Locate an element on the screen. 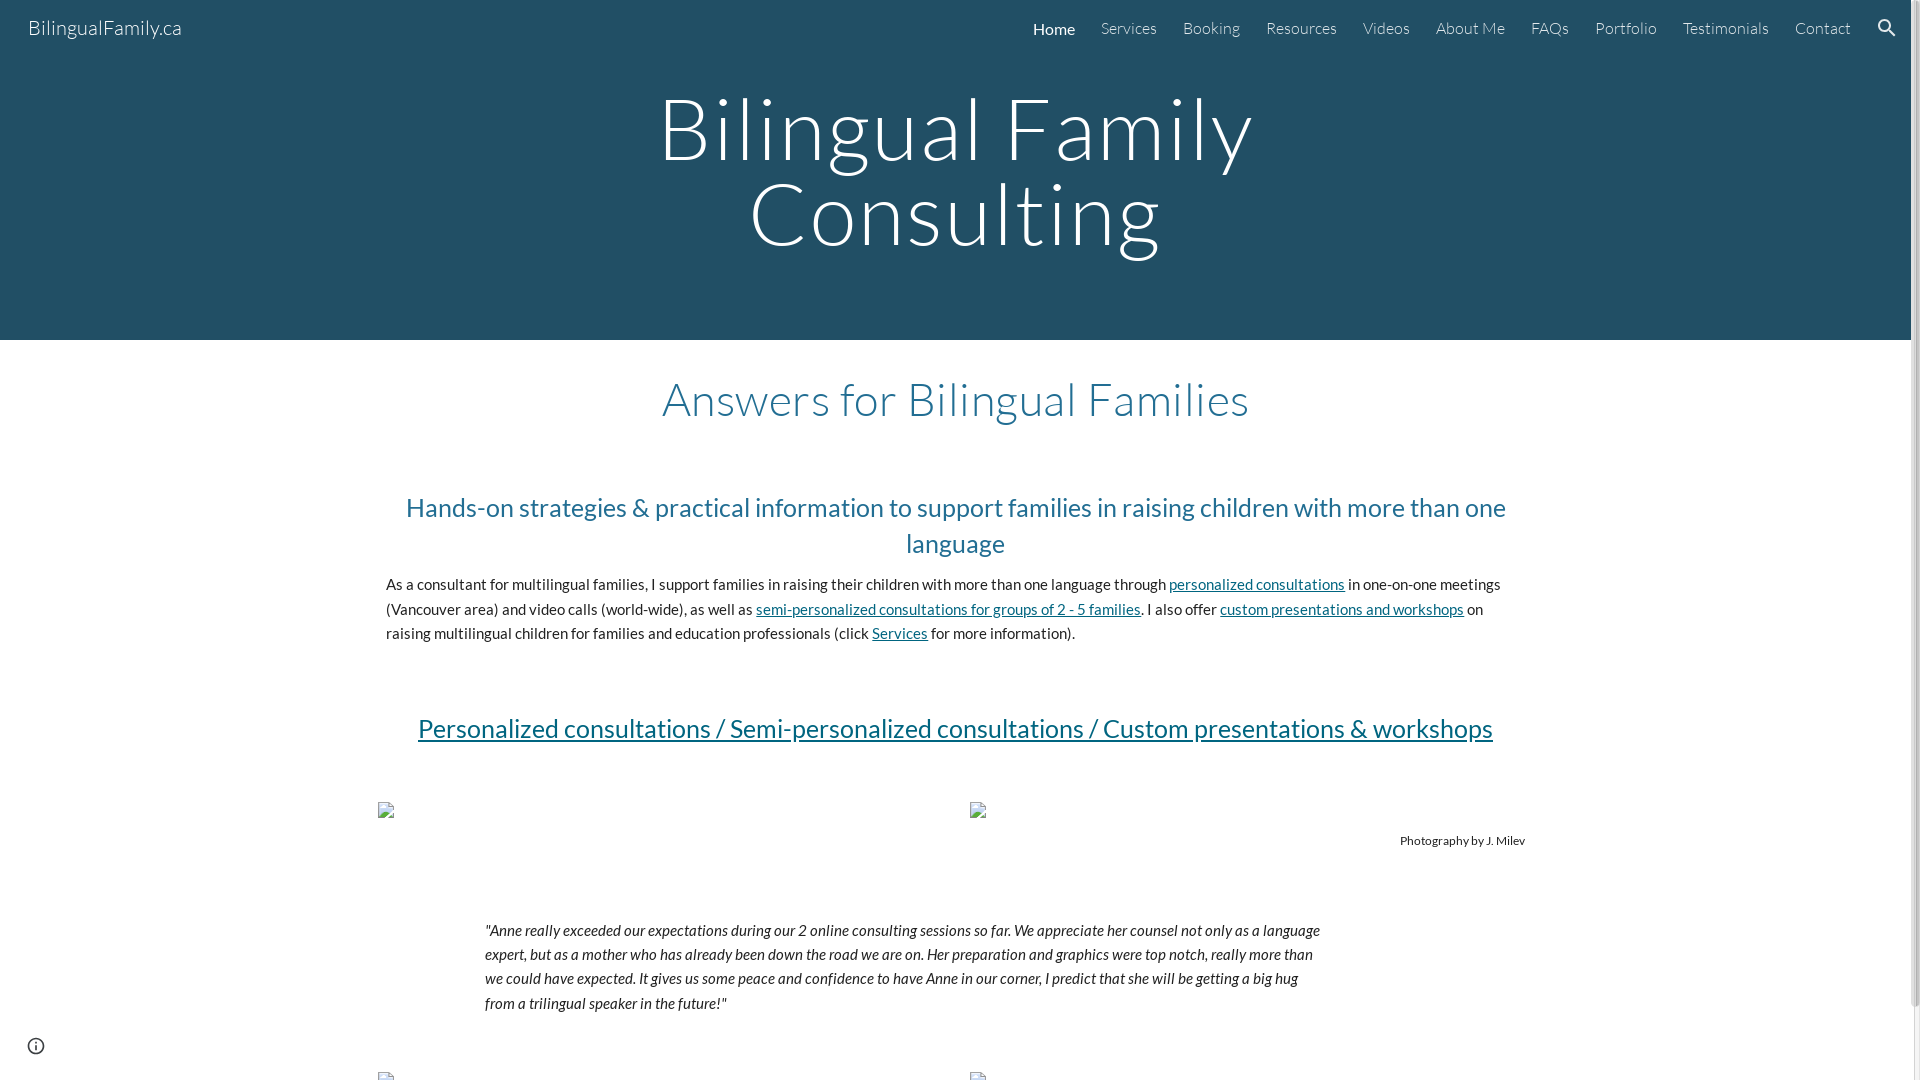 The width and height of the screenshot is (1920, 1080). Resources is located at coordinates (1302, 28).